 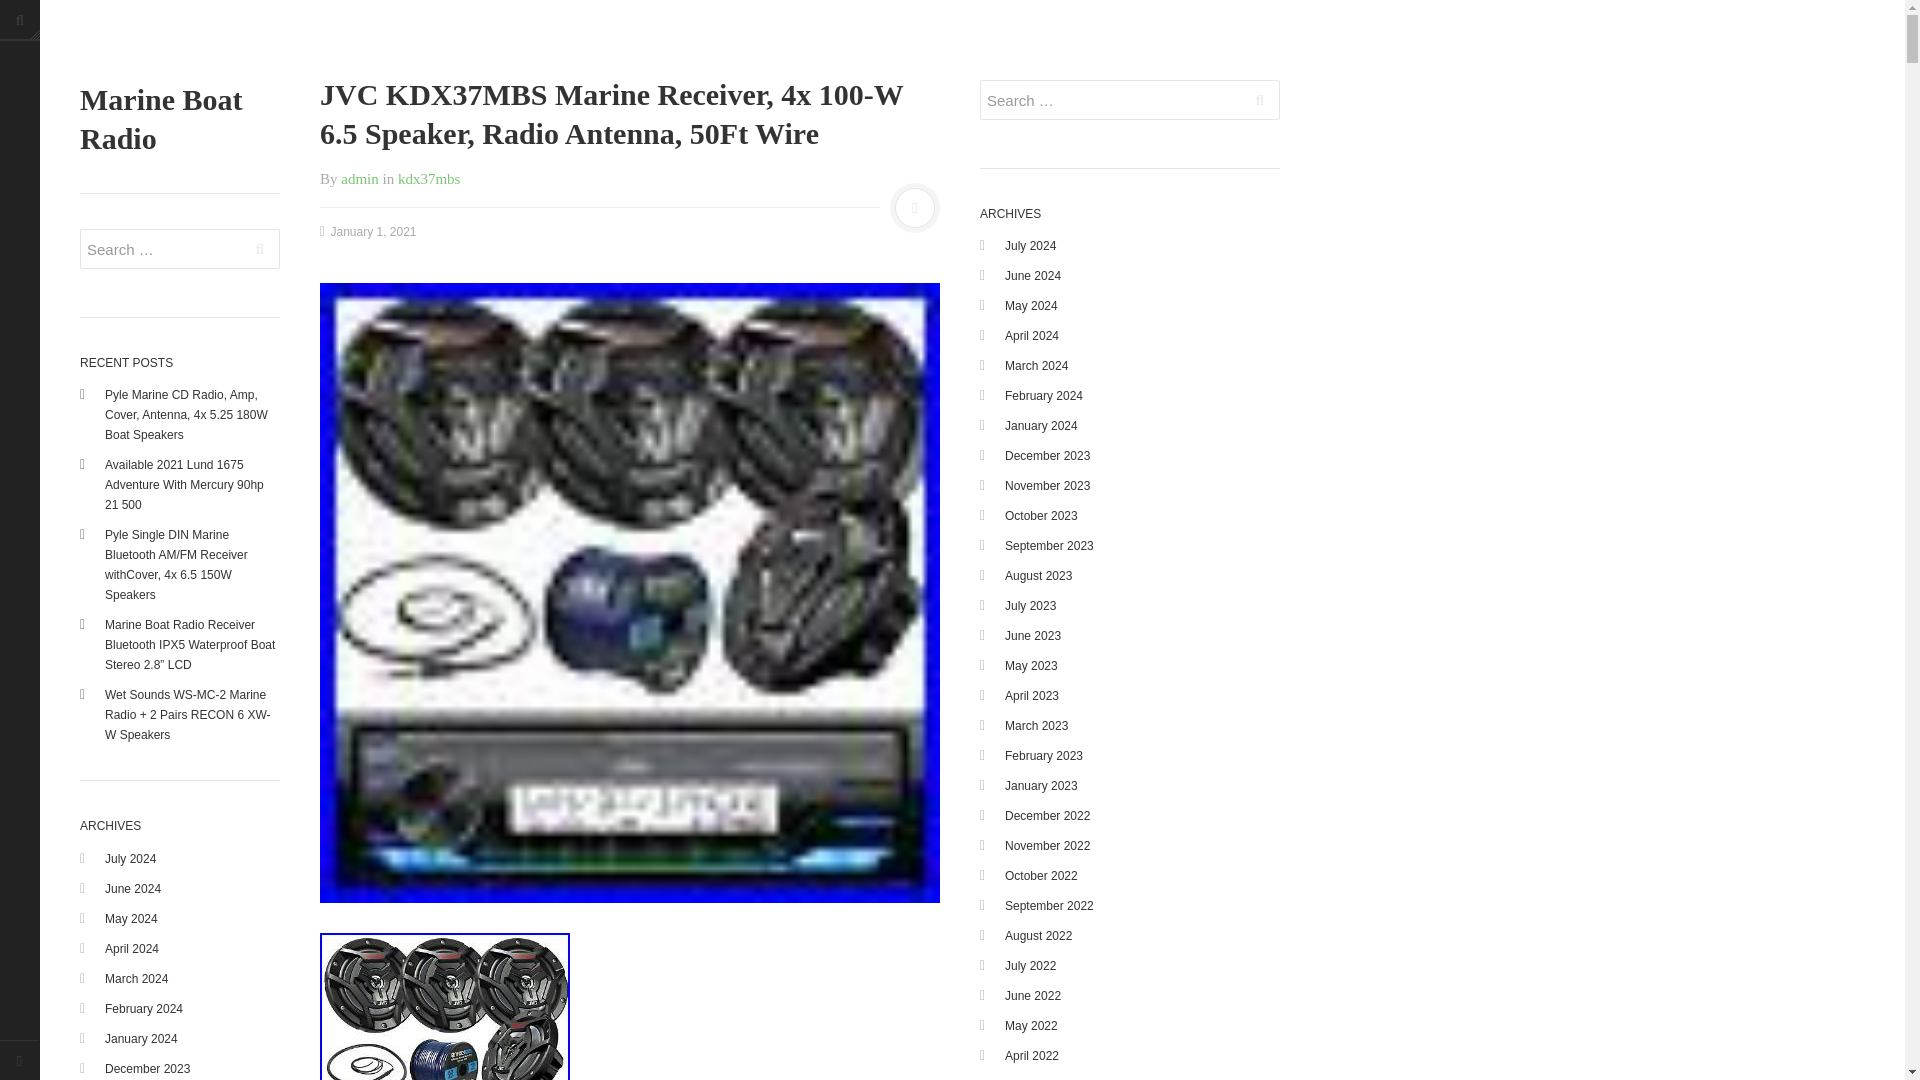 I want to click on Search, so click(x=1260, y=99).